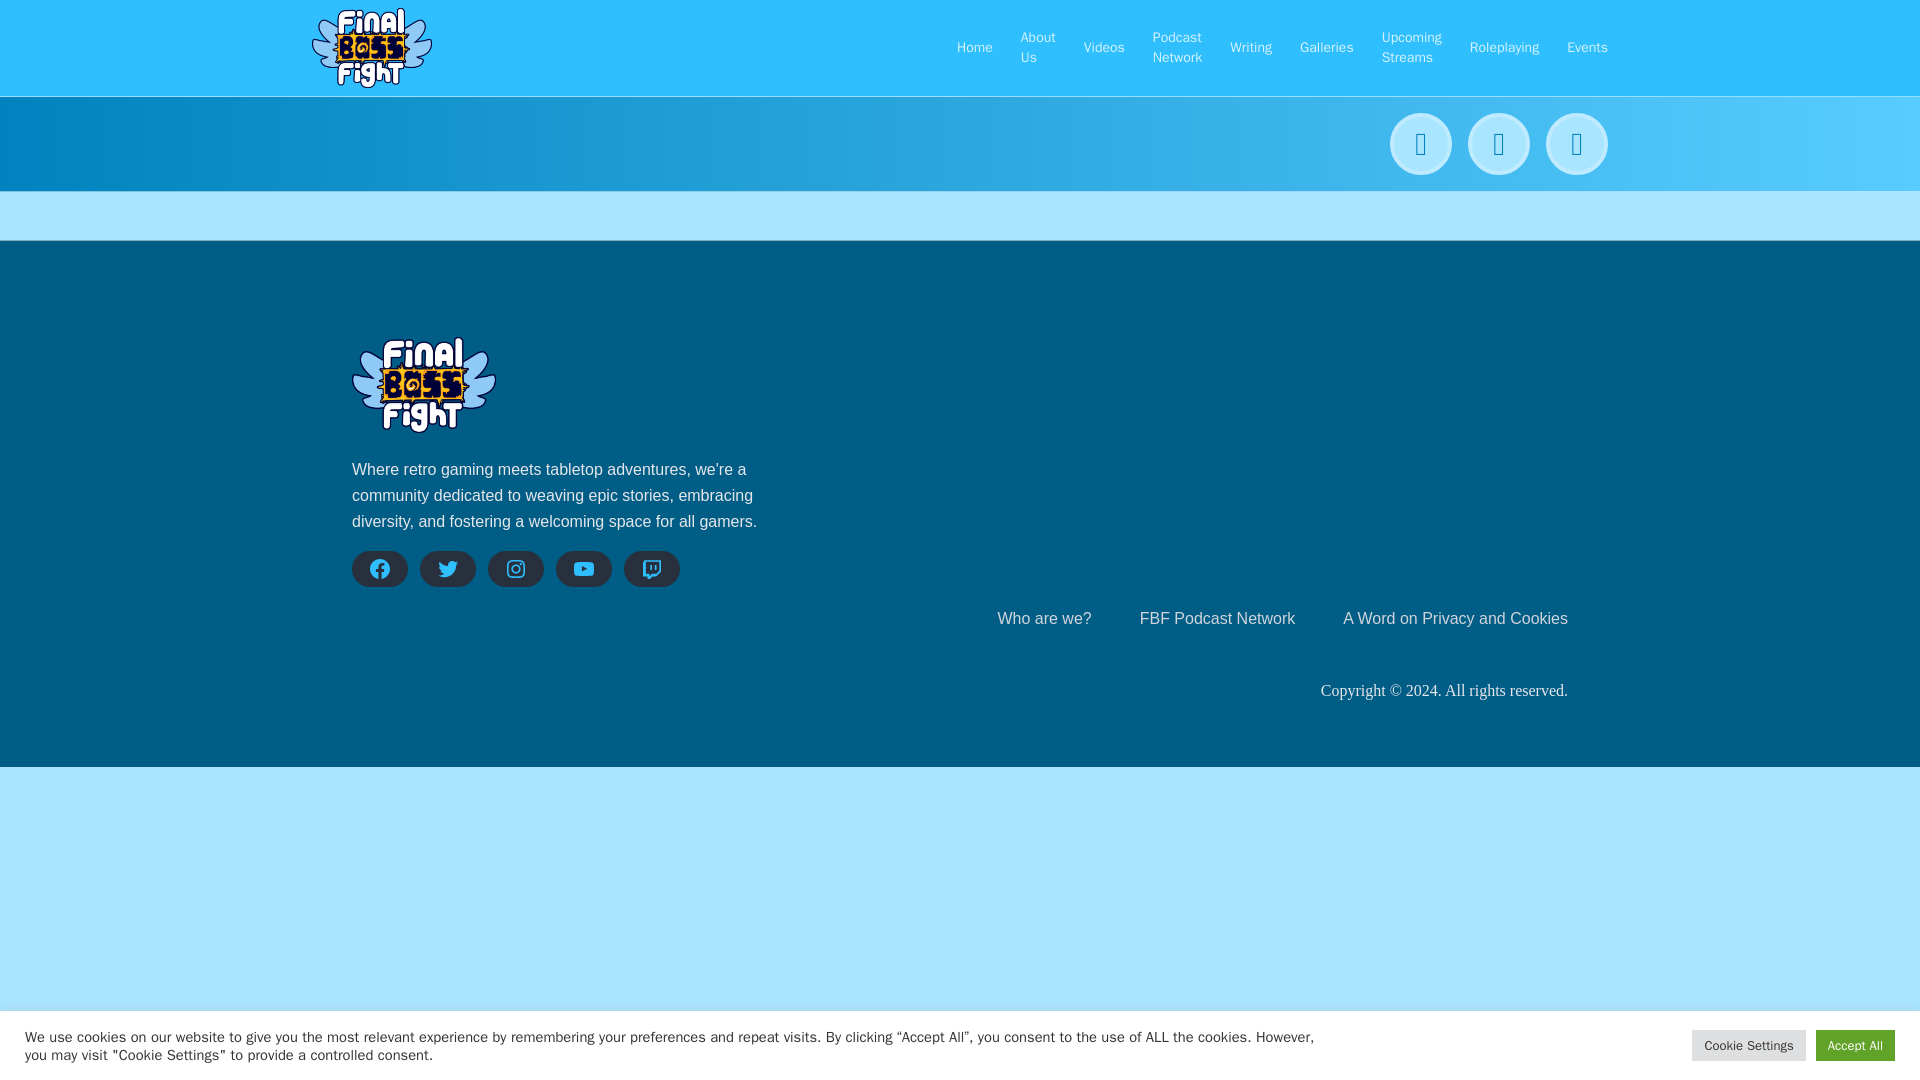 The height and width of the screenshot is (1080, 1920). What do you see at coordinates (515, 568) in the screenshot?
I see `Instagram` at bounding box center [515, 568].